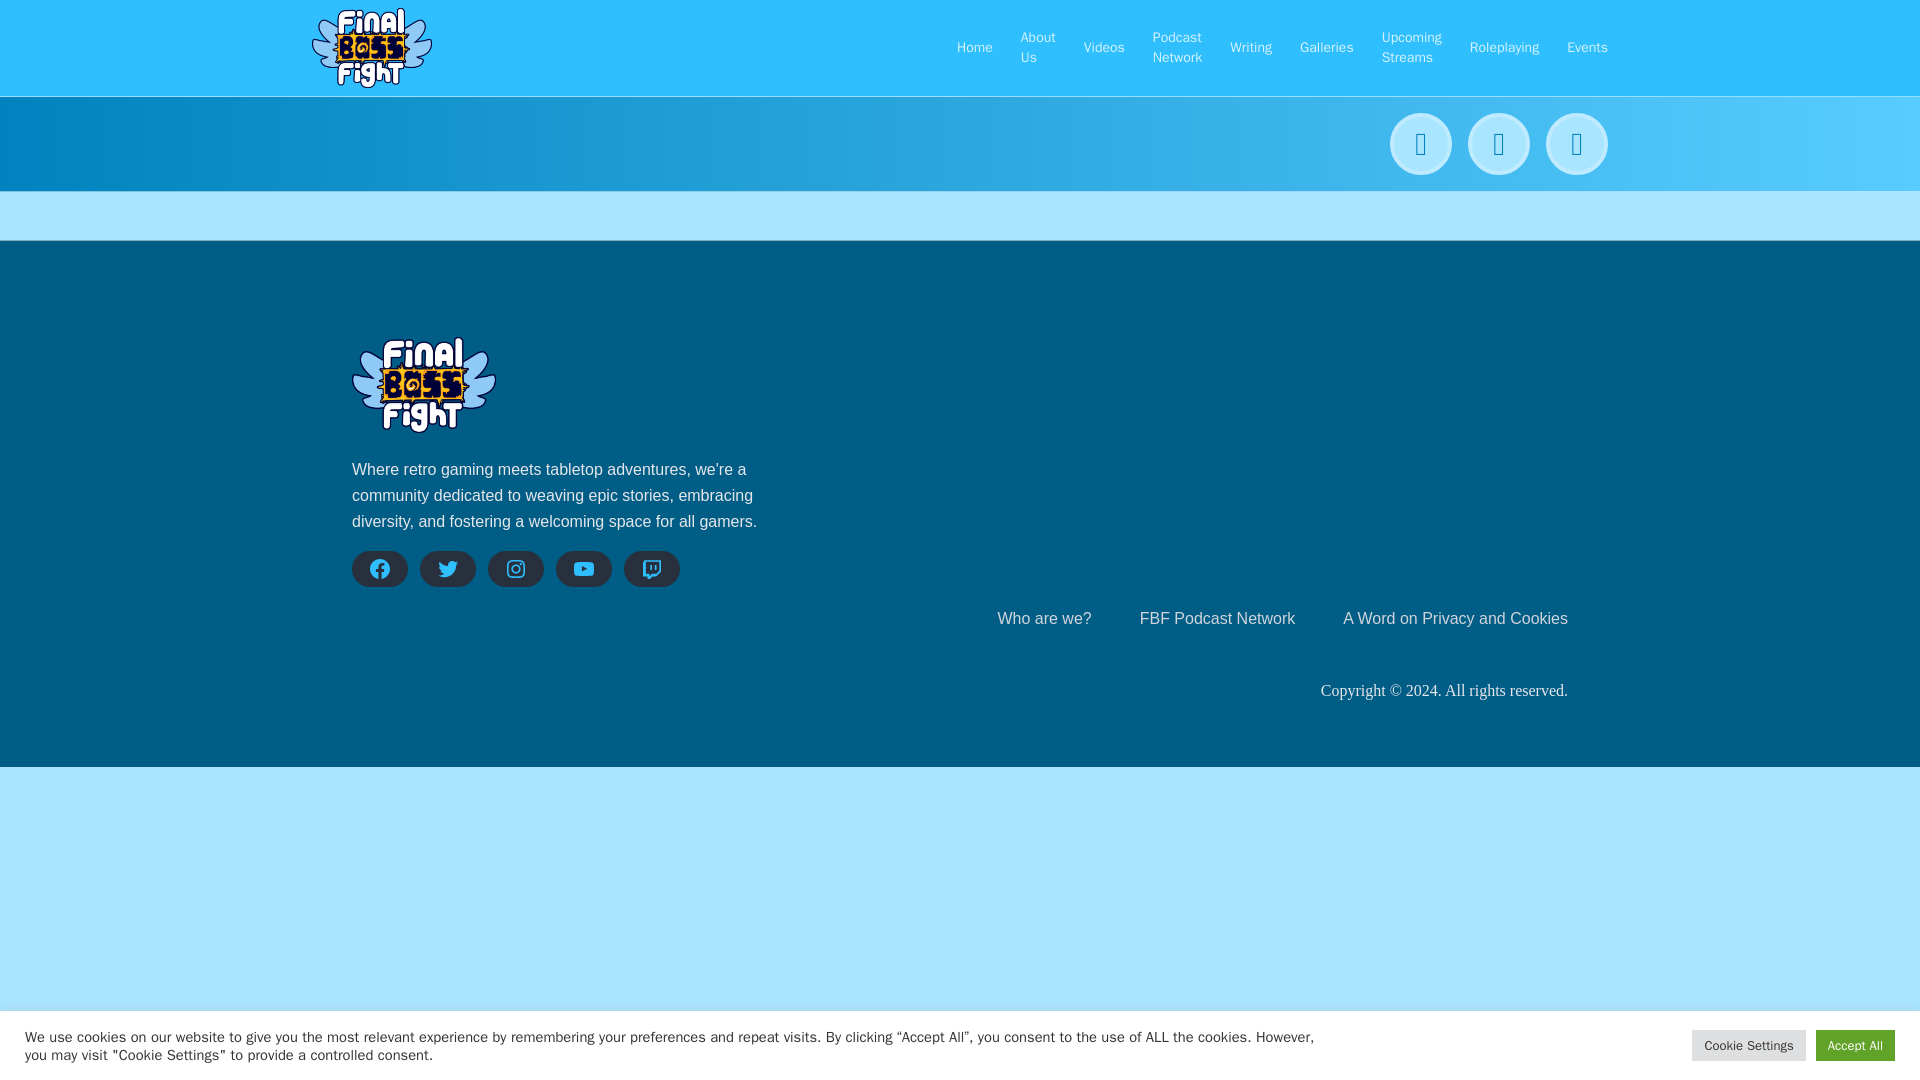 The height and width of the screenshot is (1080, 1920). What do you see at coordinates (515, 568) in the screenshot?
I see `Instagram` at bounding box center [515, 568].